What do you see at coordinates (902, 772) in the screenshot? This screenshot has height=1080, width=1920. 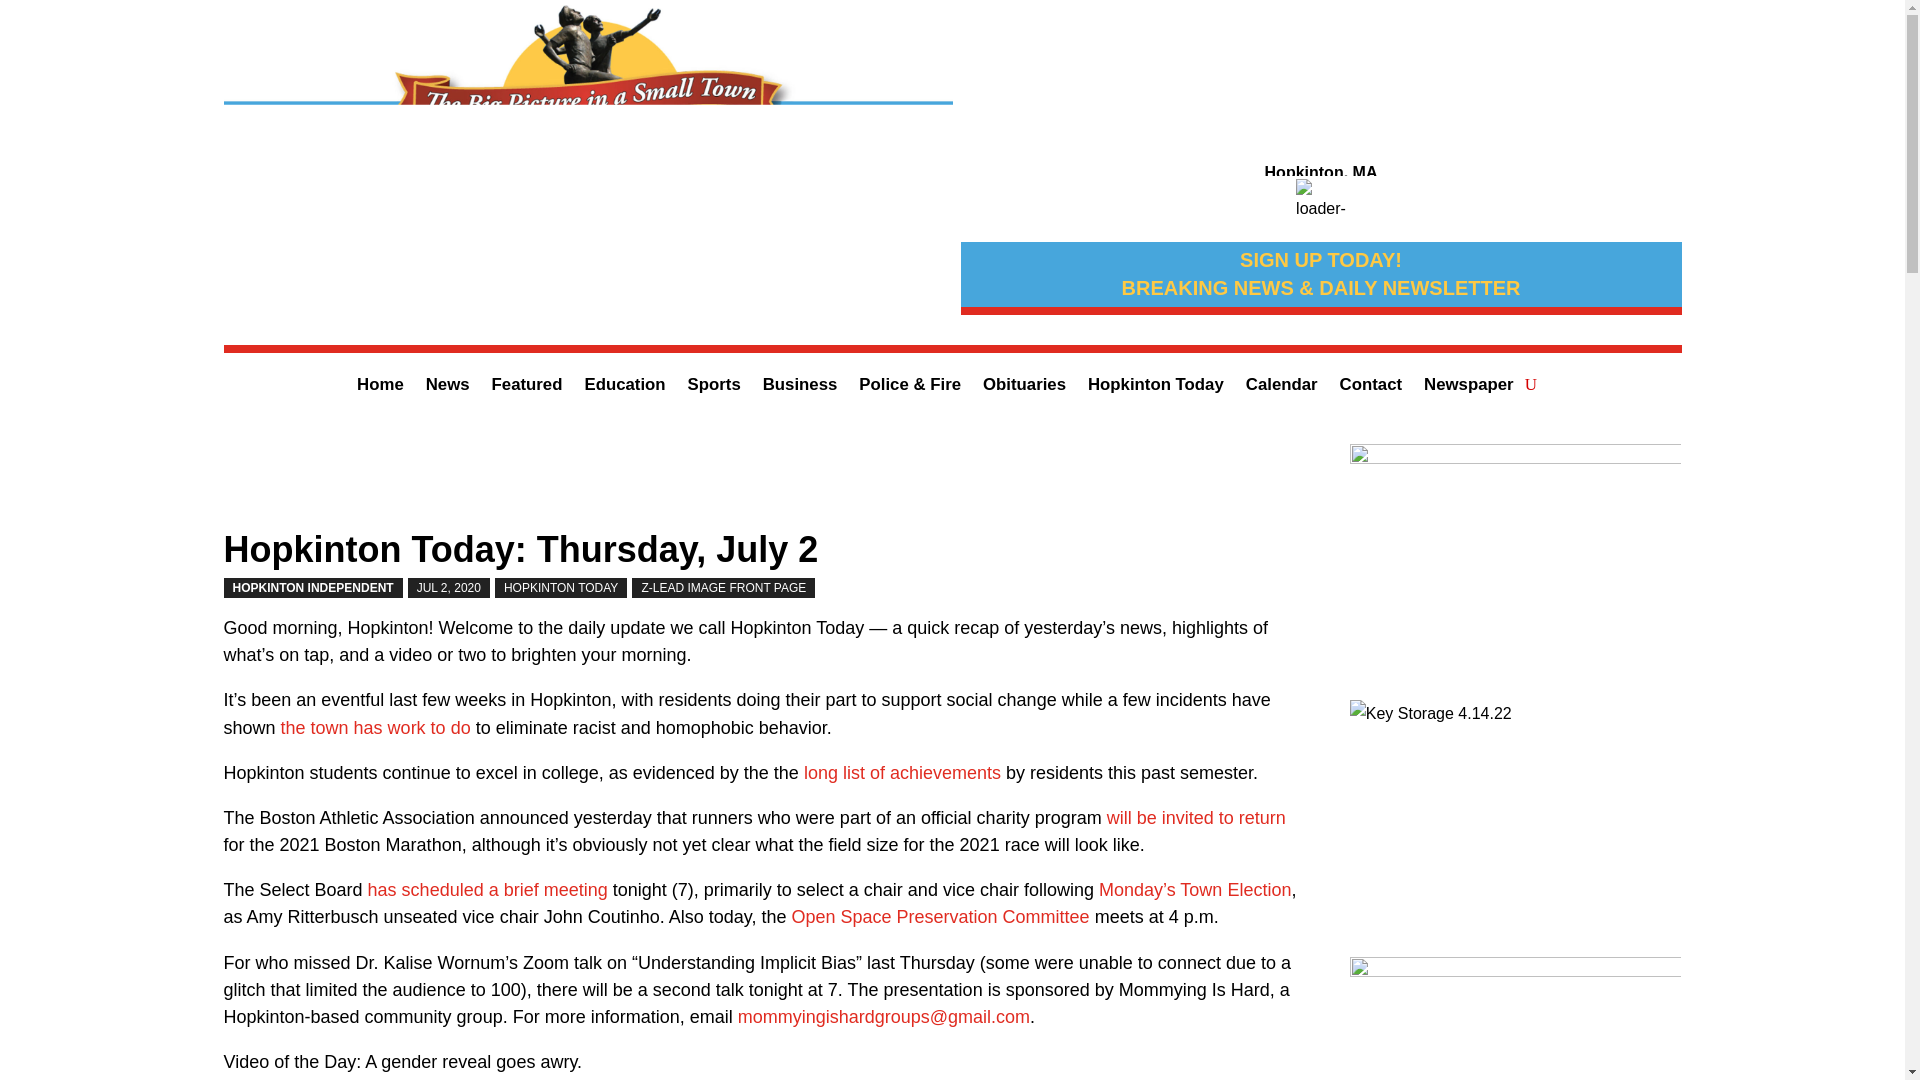 I see `long list of achievements` at bounding box center [902, 772].